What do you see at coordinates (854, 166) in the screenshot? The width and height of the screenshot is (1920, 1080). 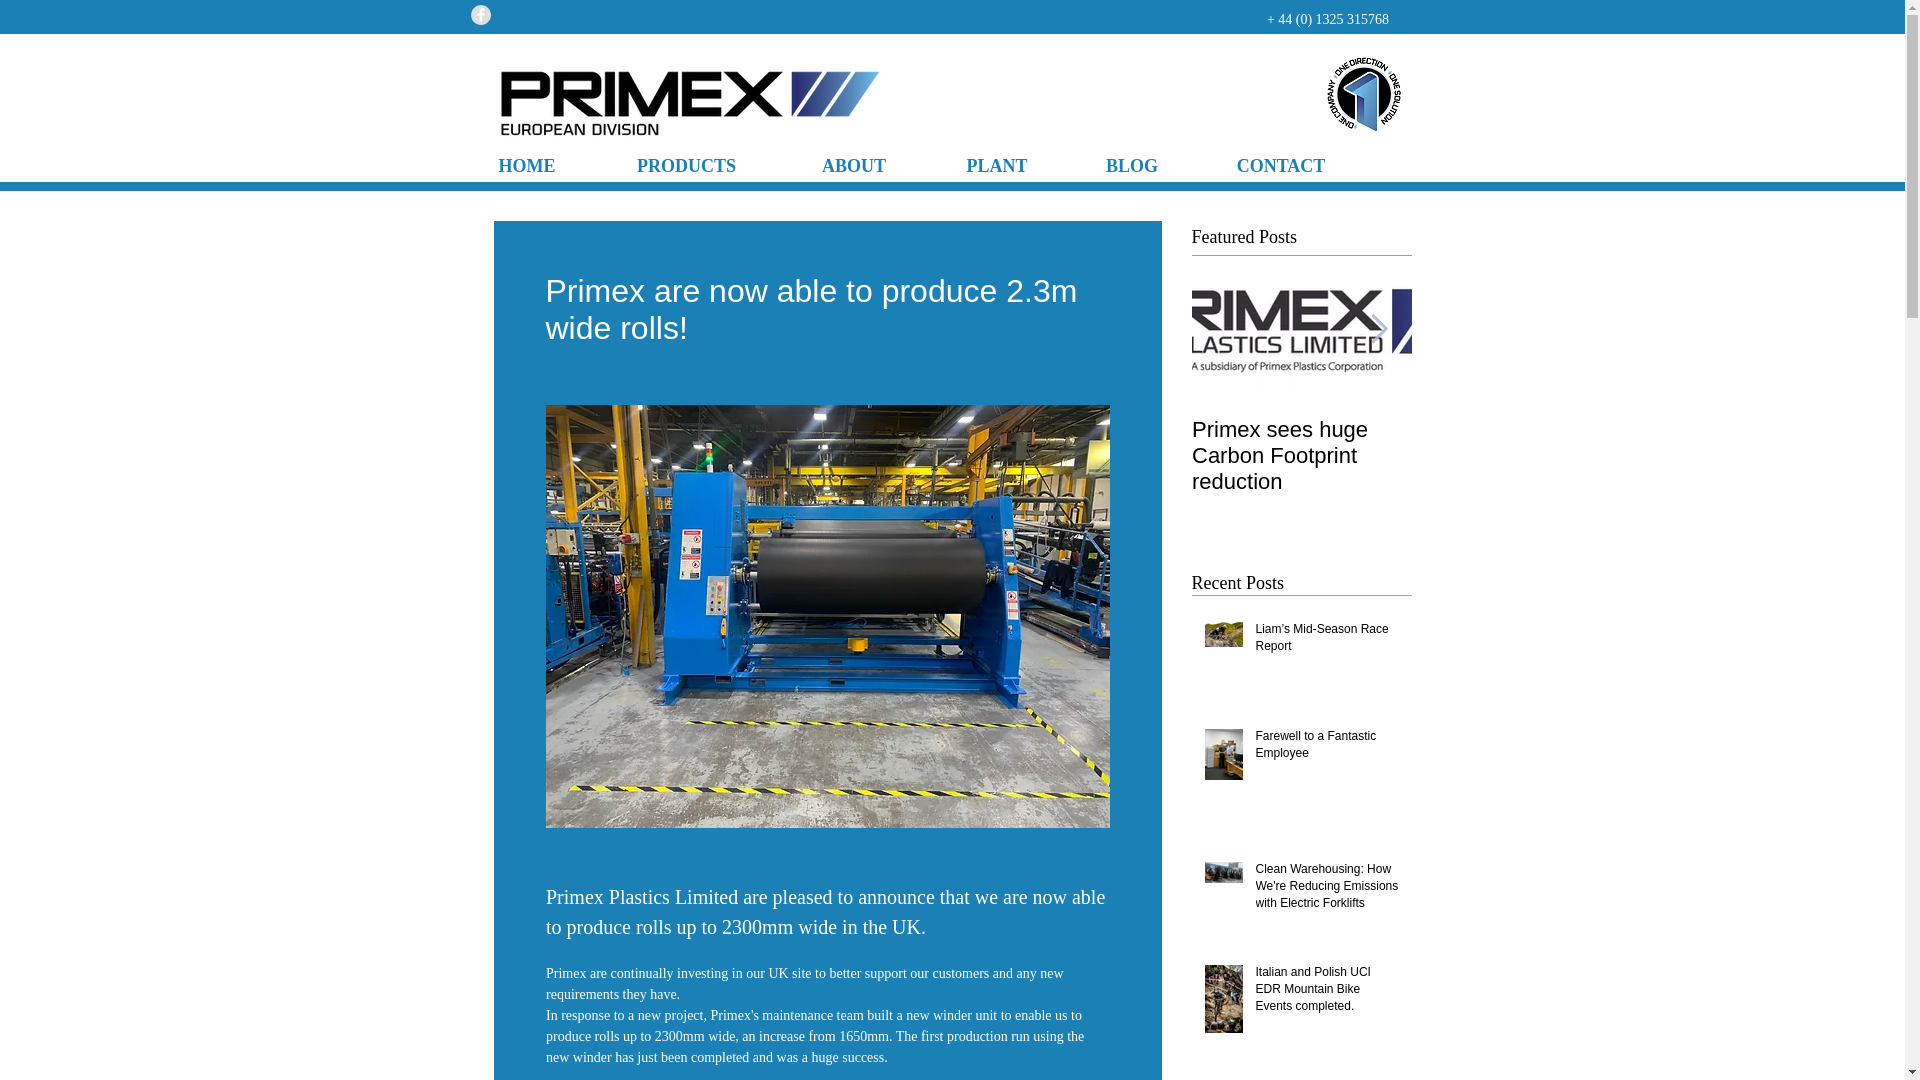 I see `ABOUT` at bounding box center [854, 166].